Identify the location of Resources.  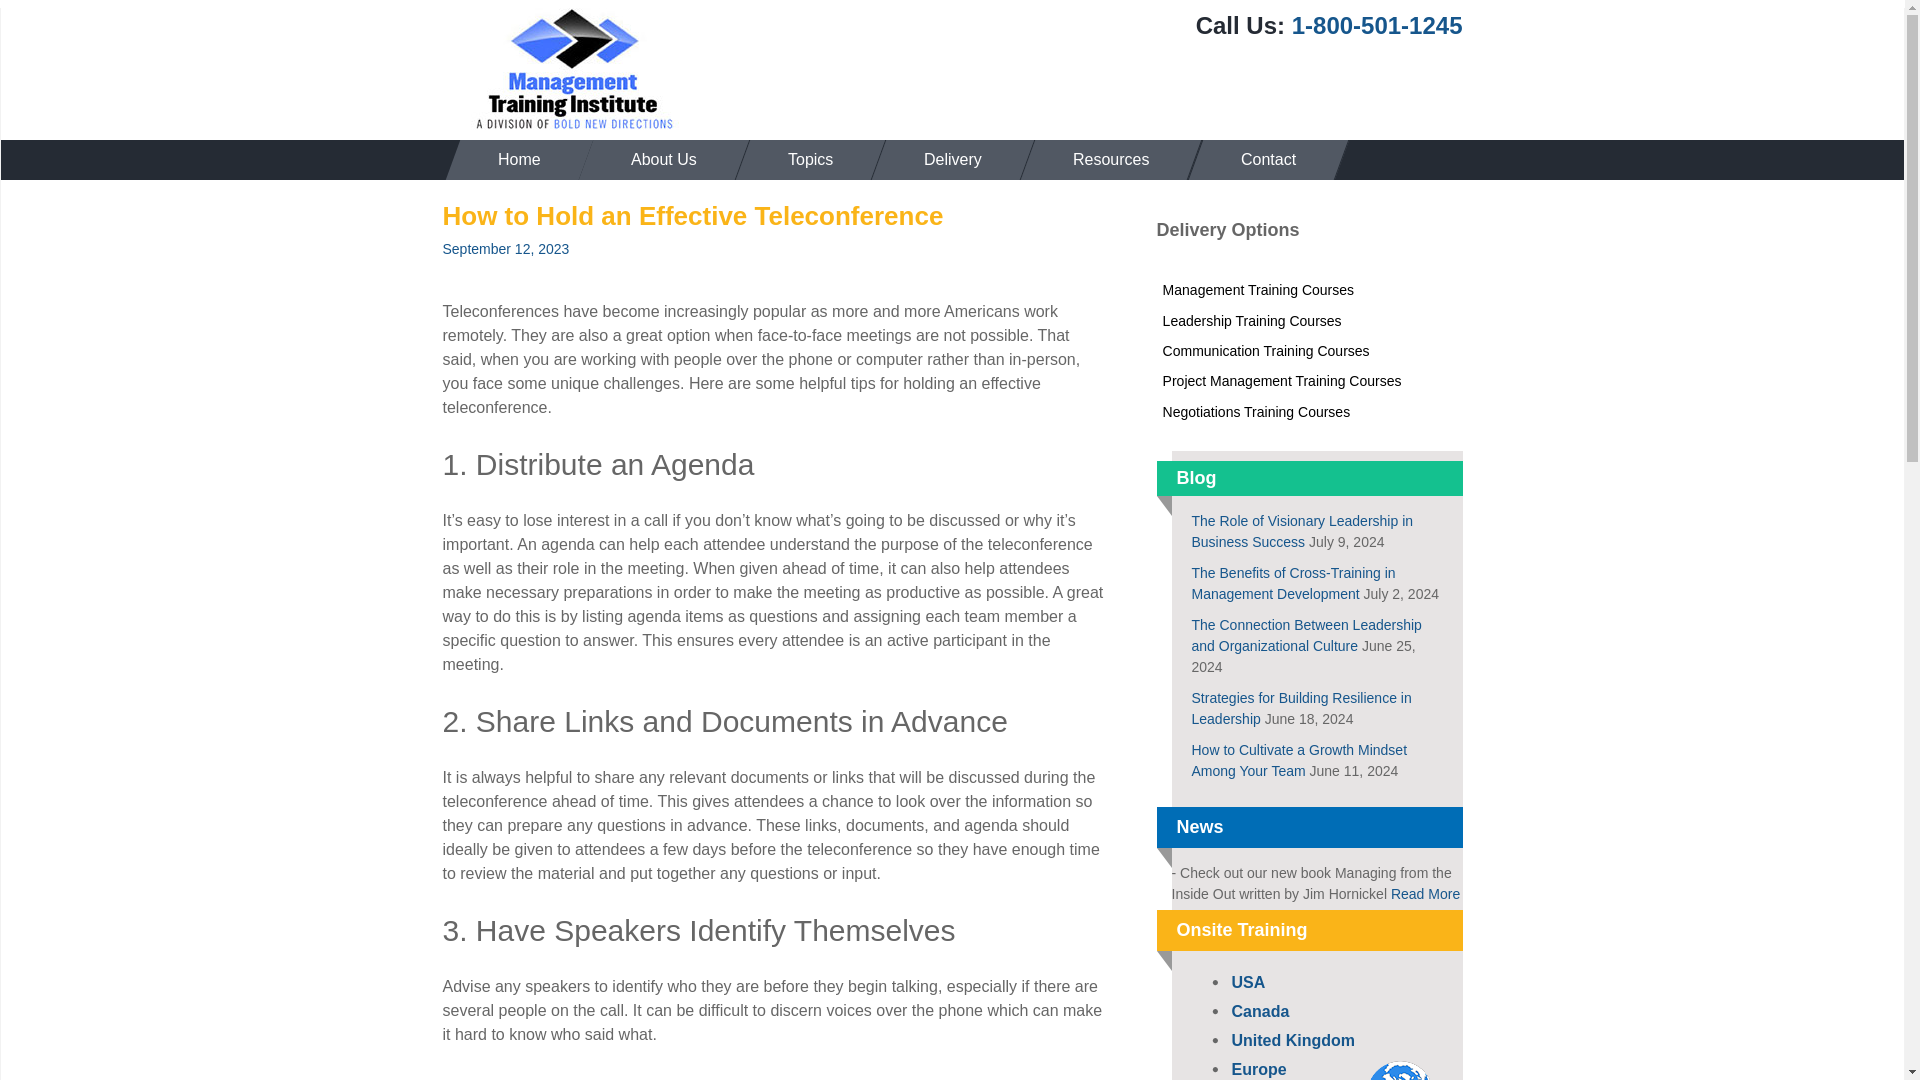
(1104, 160).